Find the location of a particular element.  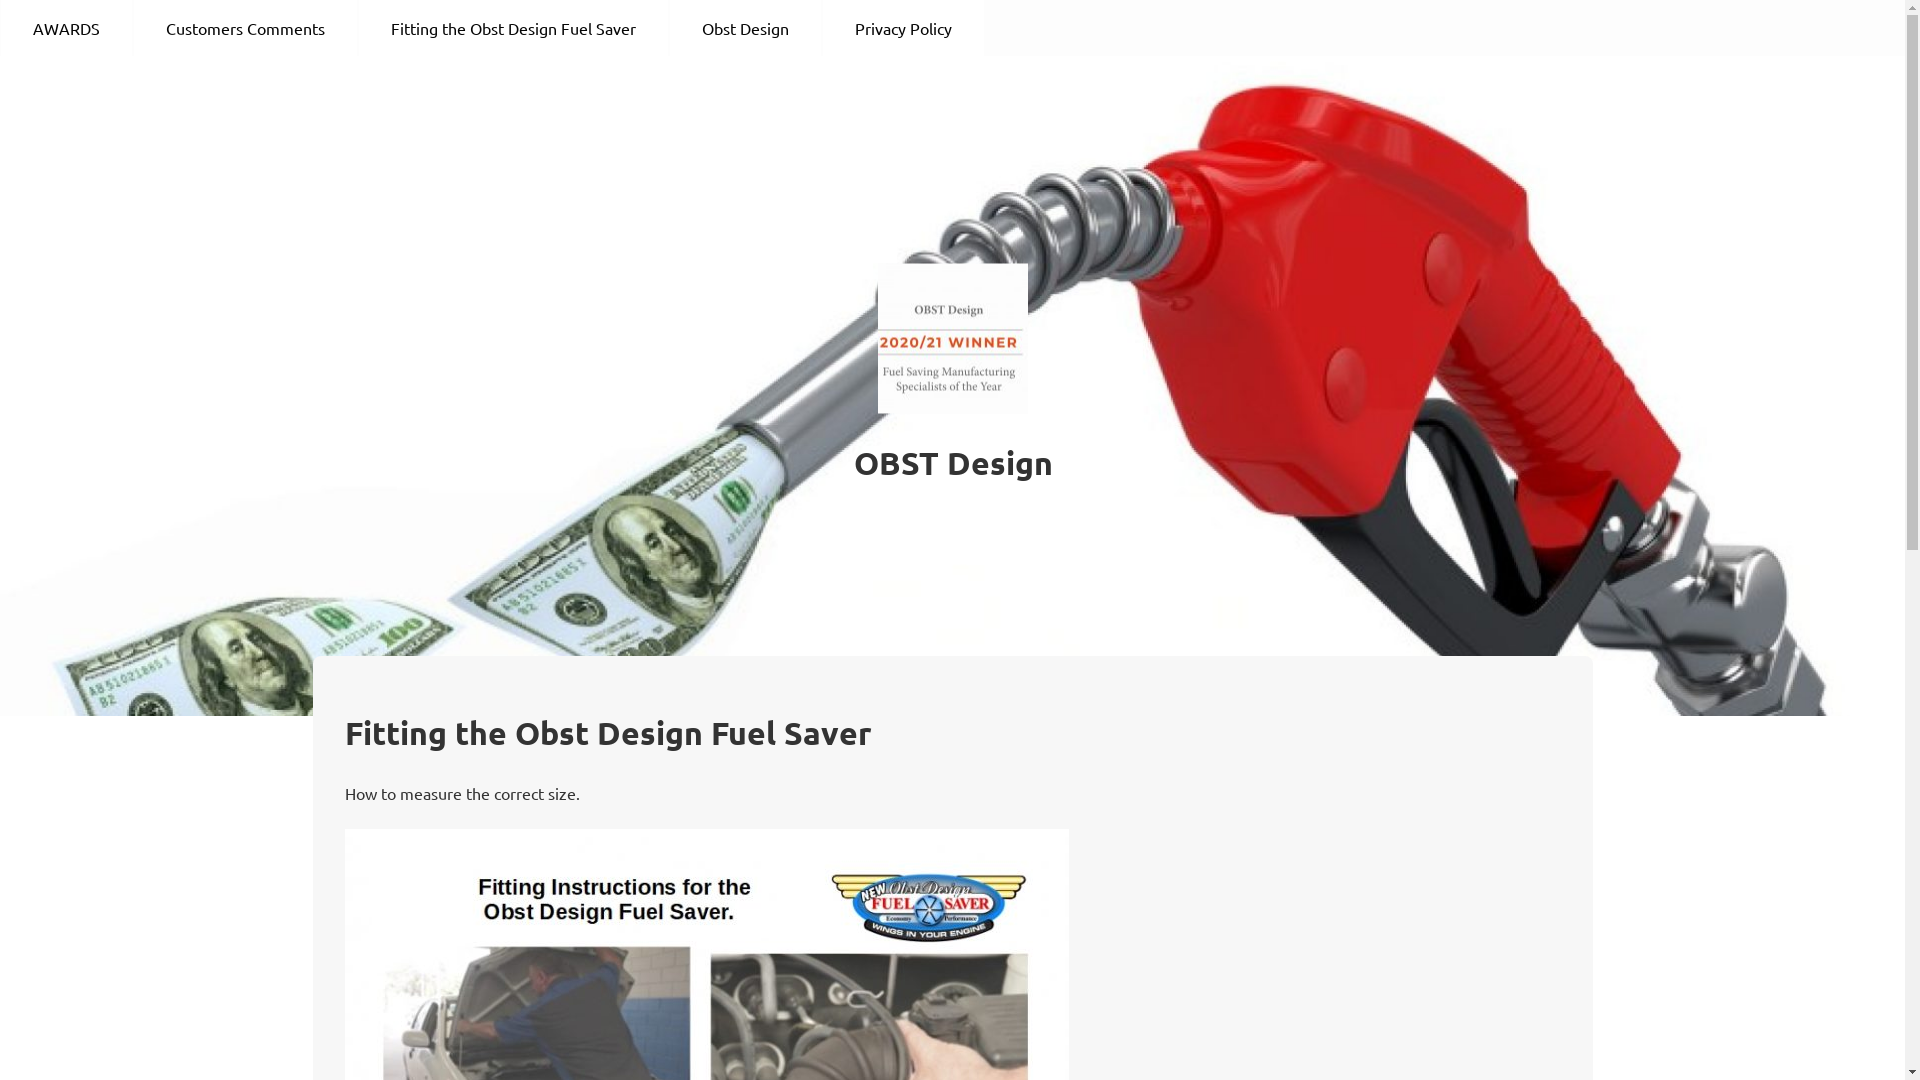

Fitting the Obst Design Fuel Saver is located at coordinates (514, 28).